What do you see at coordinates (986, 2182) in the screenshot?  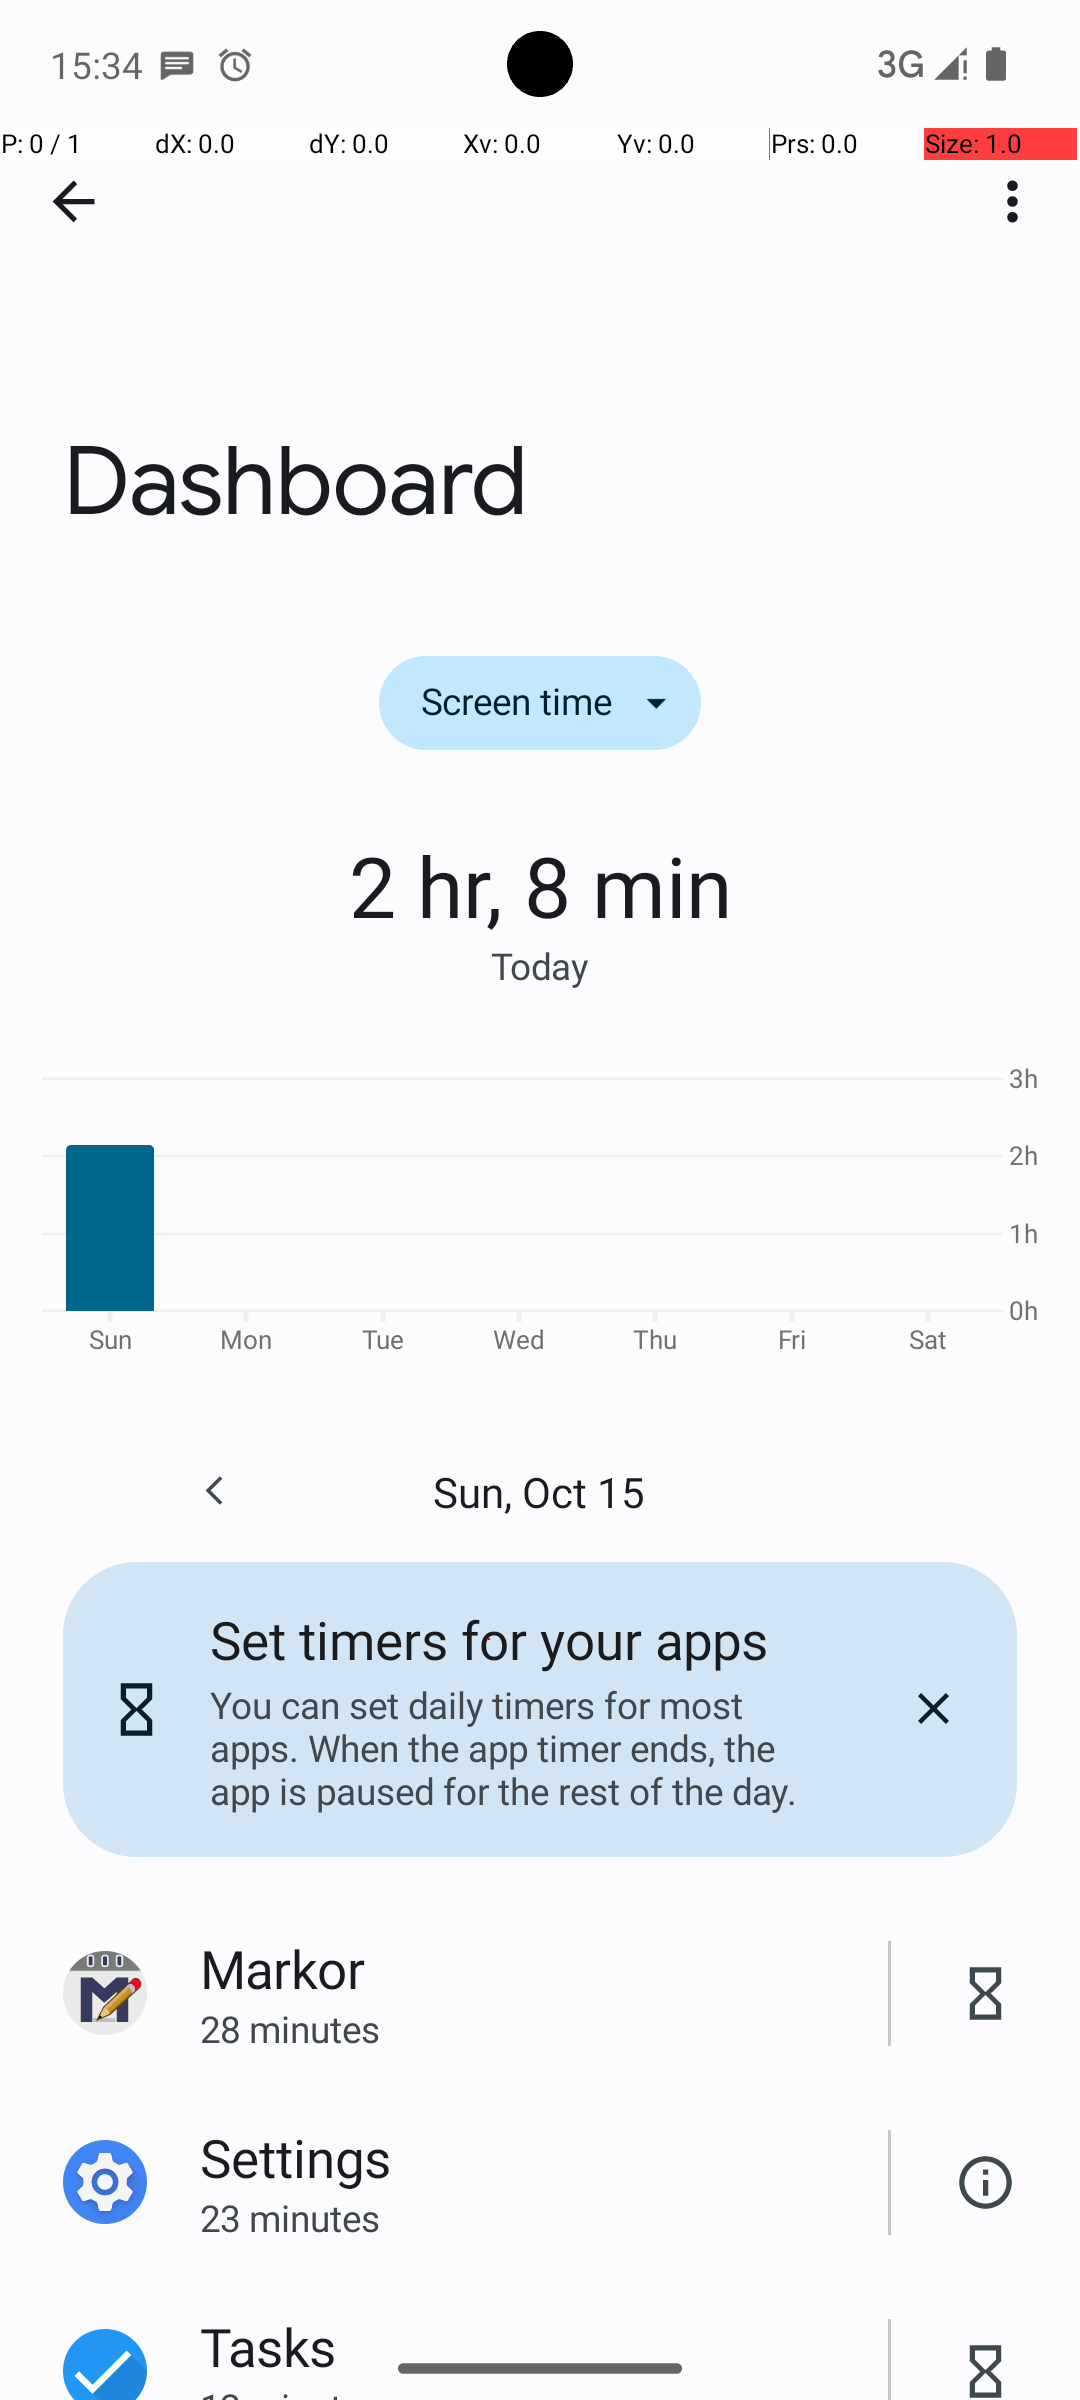 I see `Can't set timer` at bounding box center [986, 2182].